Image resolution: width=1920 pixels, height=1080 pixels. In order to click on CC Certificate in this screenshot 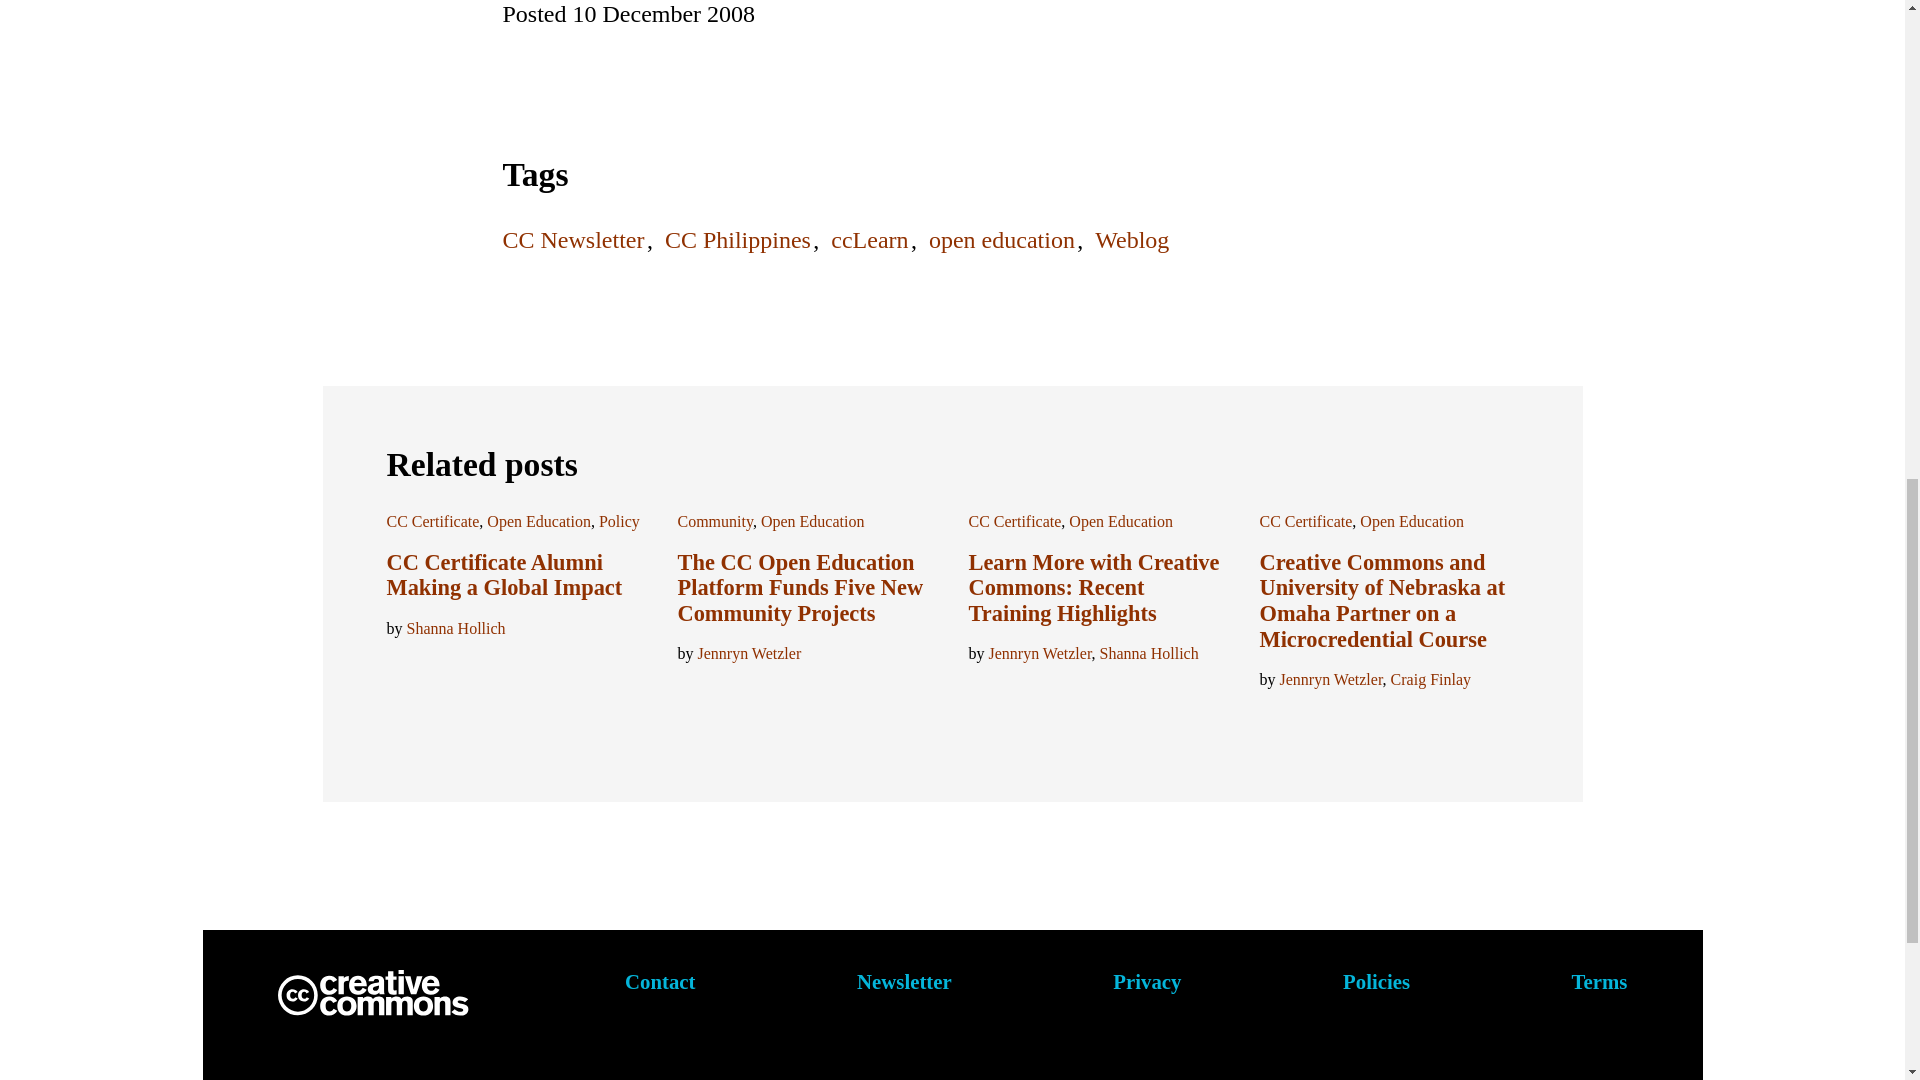, I will do `click(432, 522)`.